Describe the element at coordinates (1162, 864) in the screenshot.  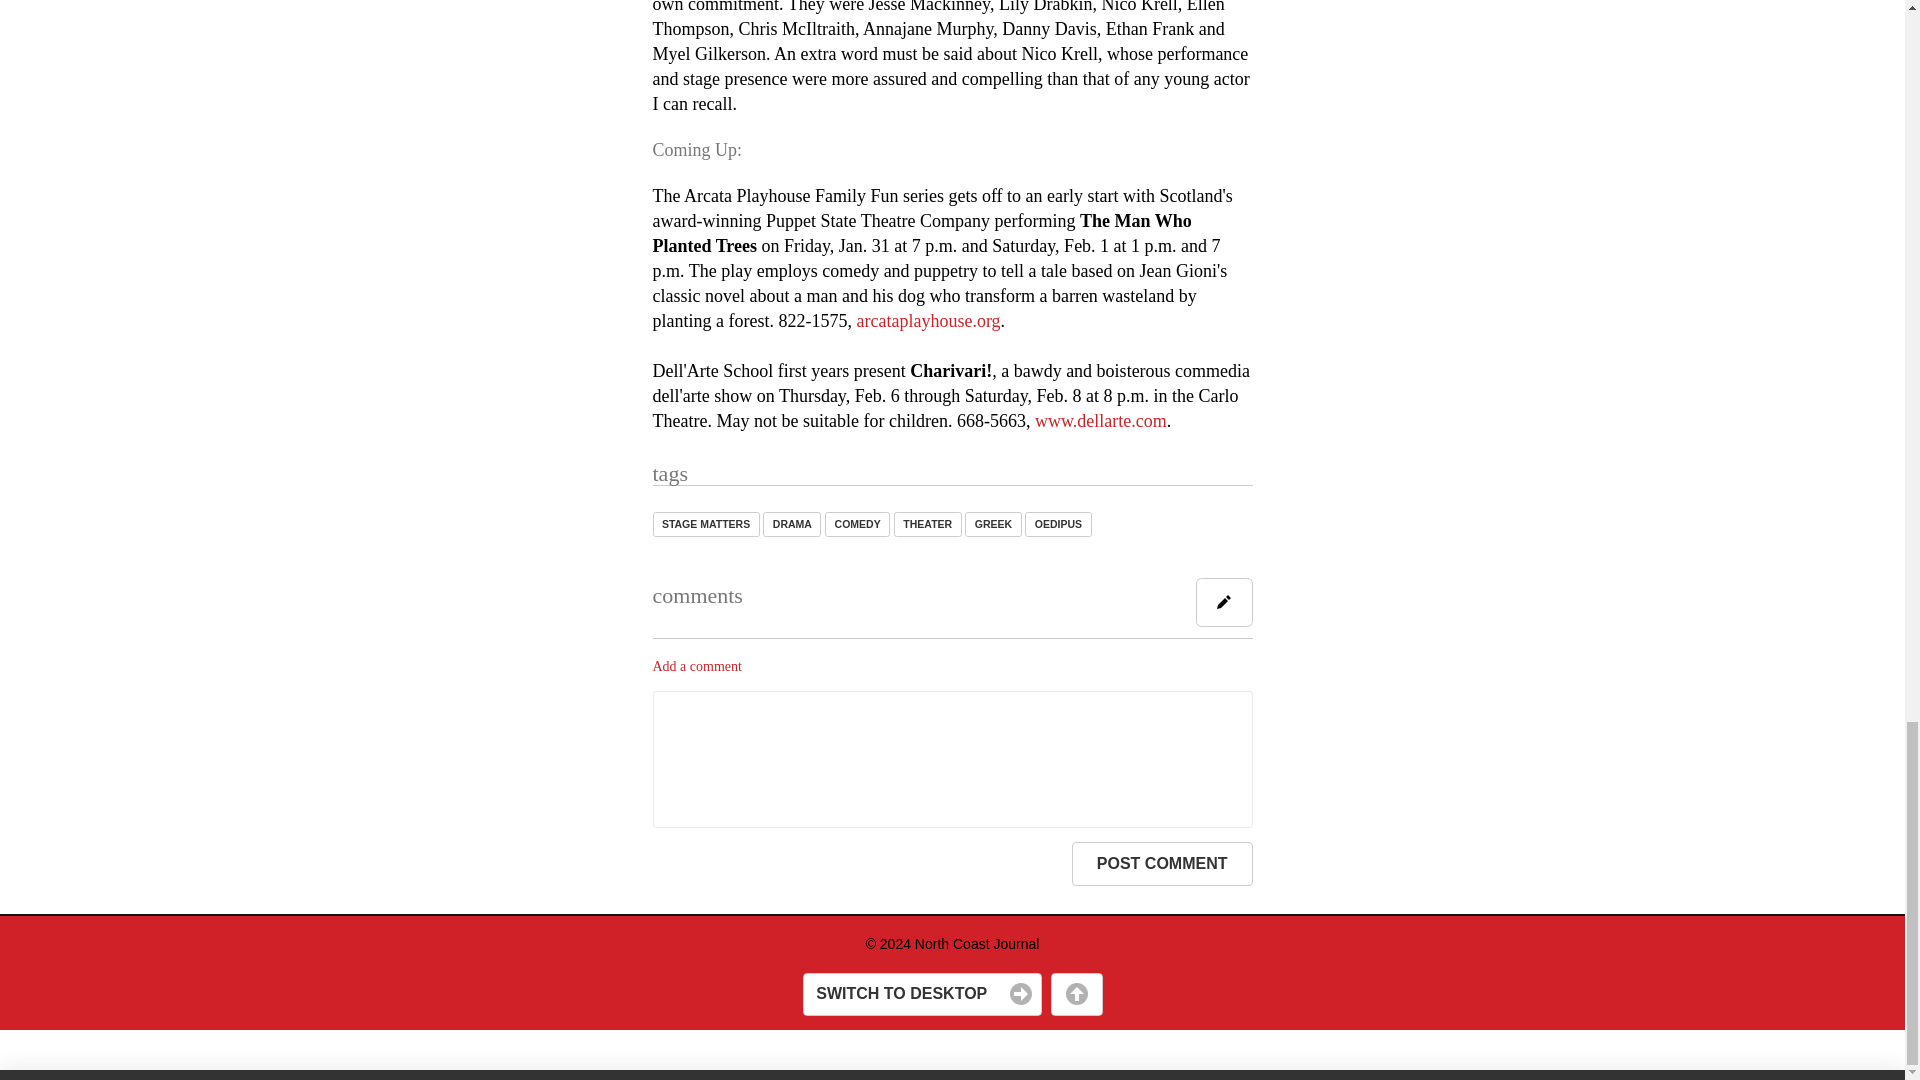
I see `Post Comment` at that location.